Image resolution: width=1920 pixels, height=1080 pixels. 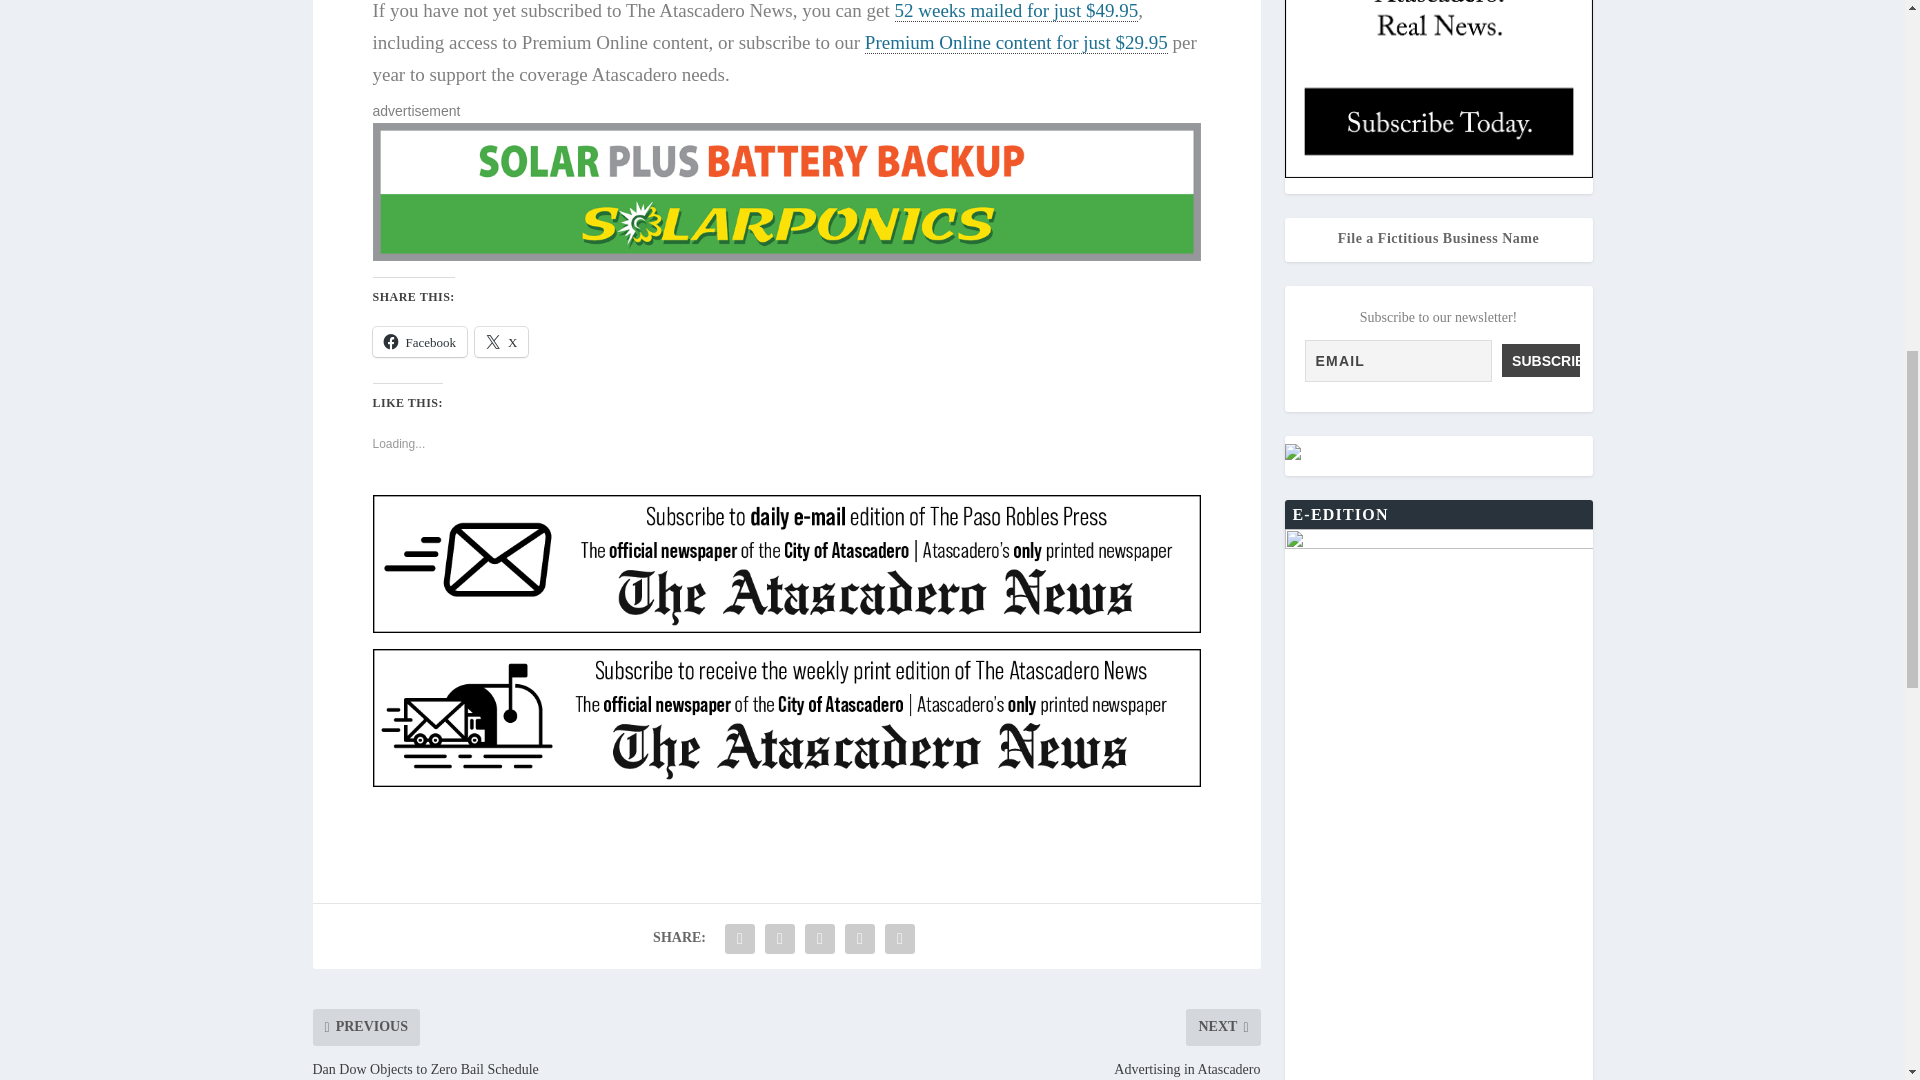 I want to click on Click to share on Facebook, so click(x=419, y=342).